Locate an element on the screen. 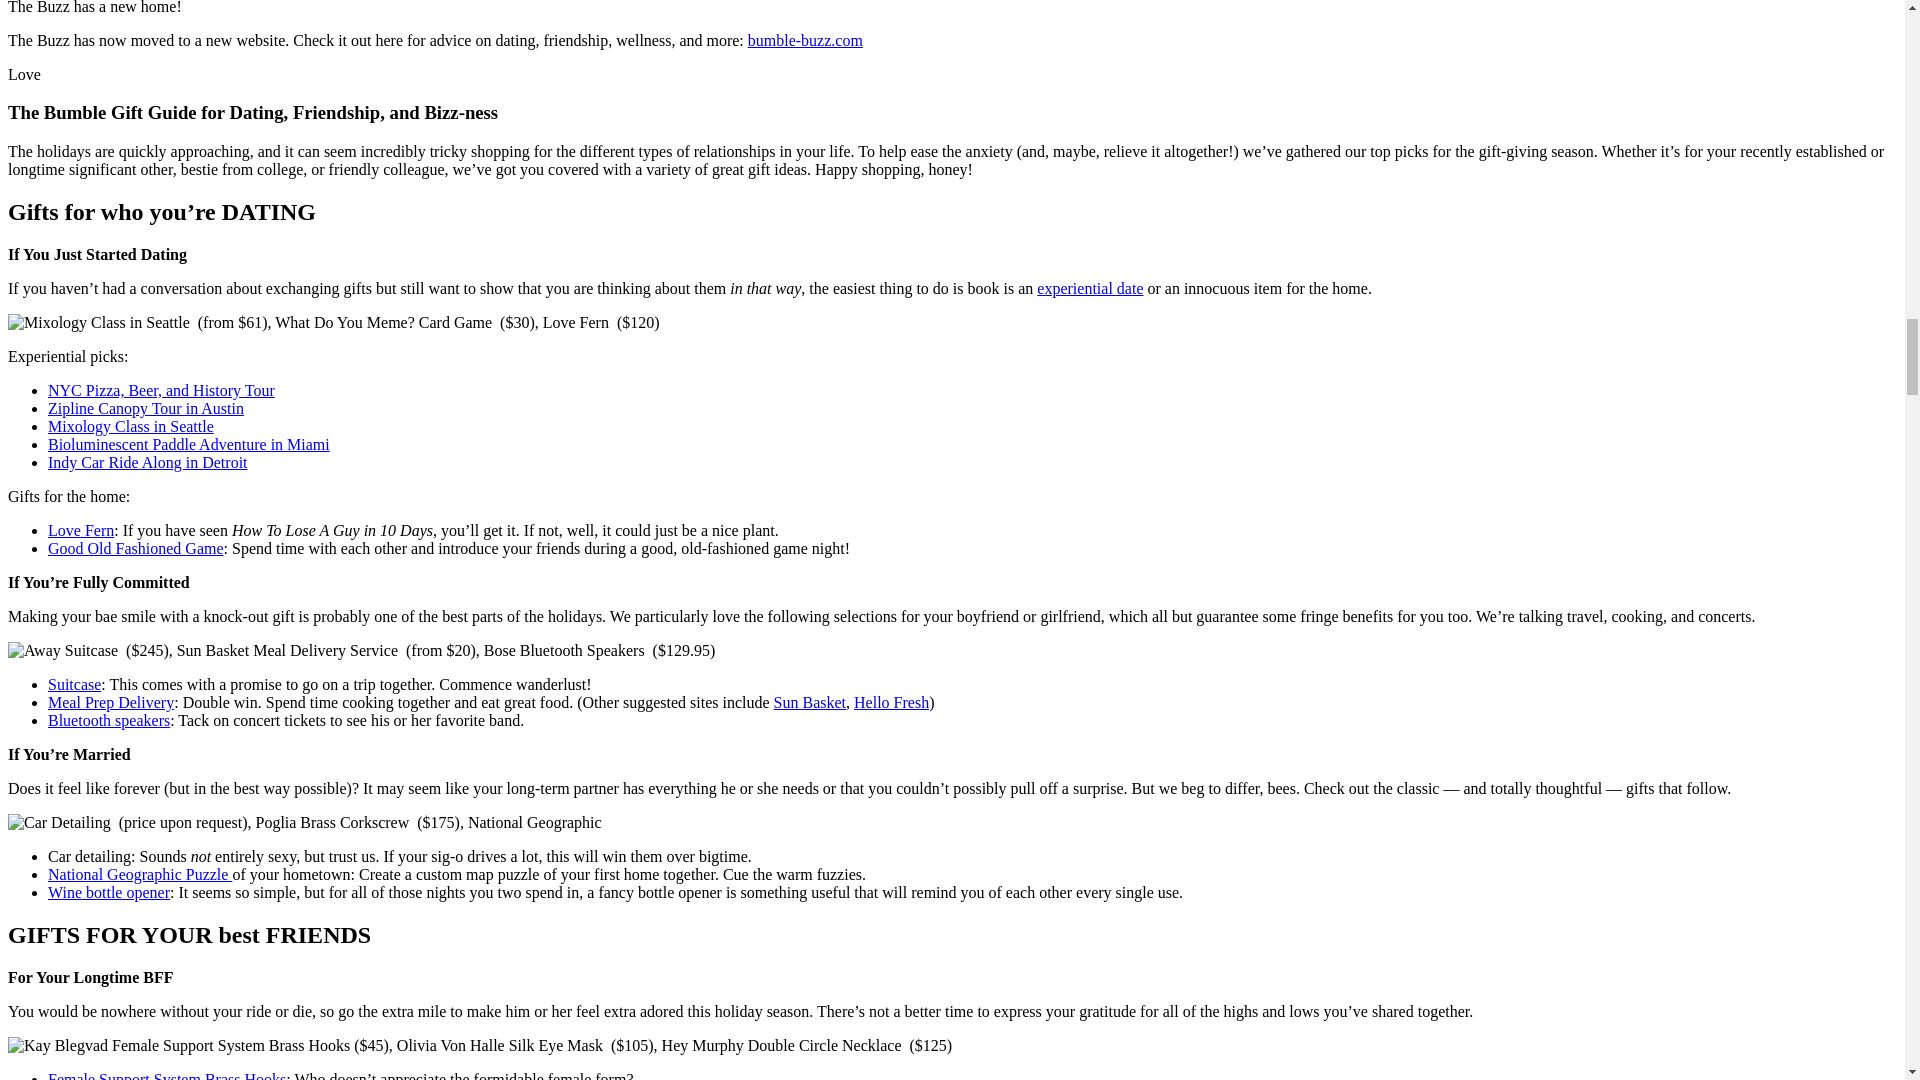  Female Support System Brass Hooks is located at coordinates (167, 1076).